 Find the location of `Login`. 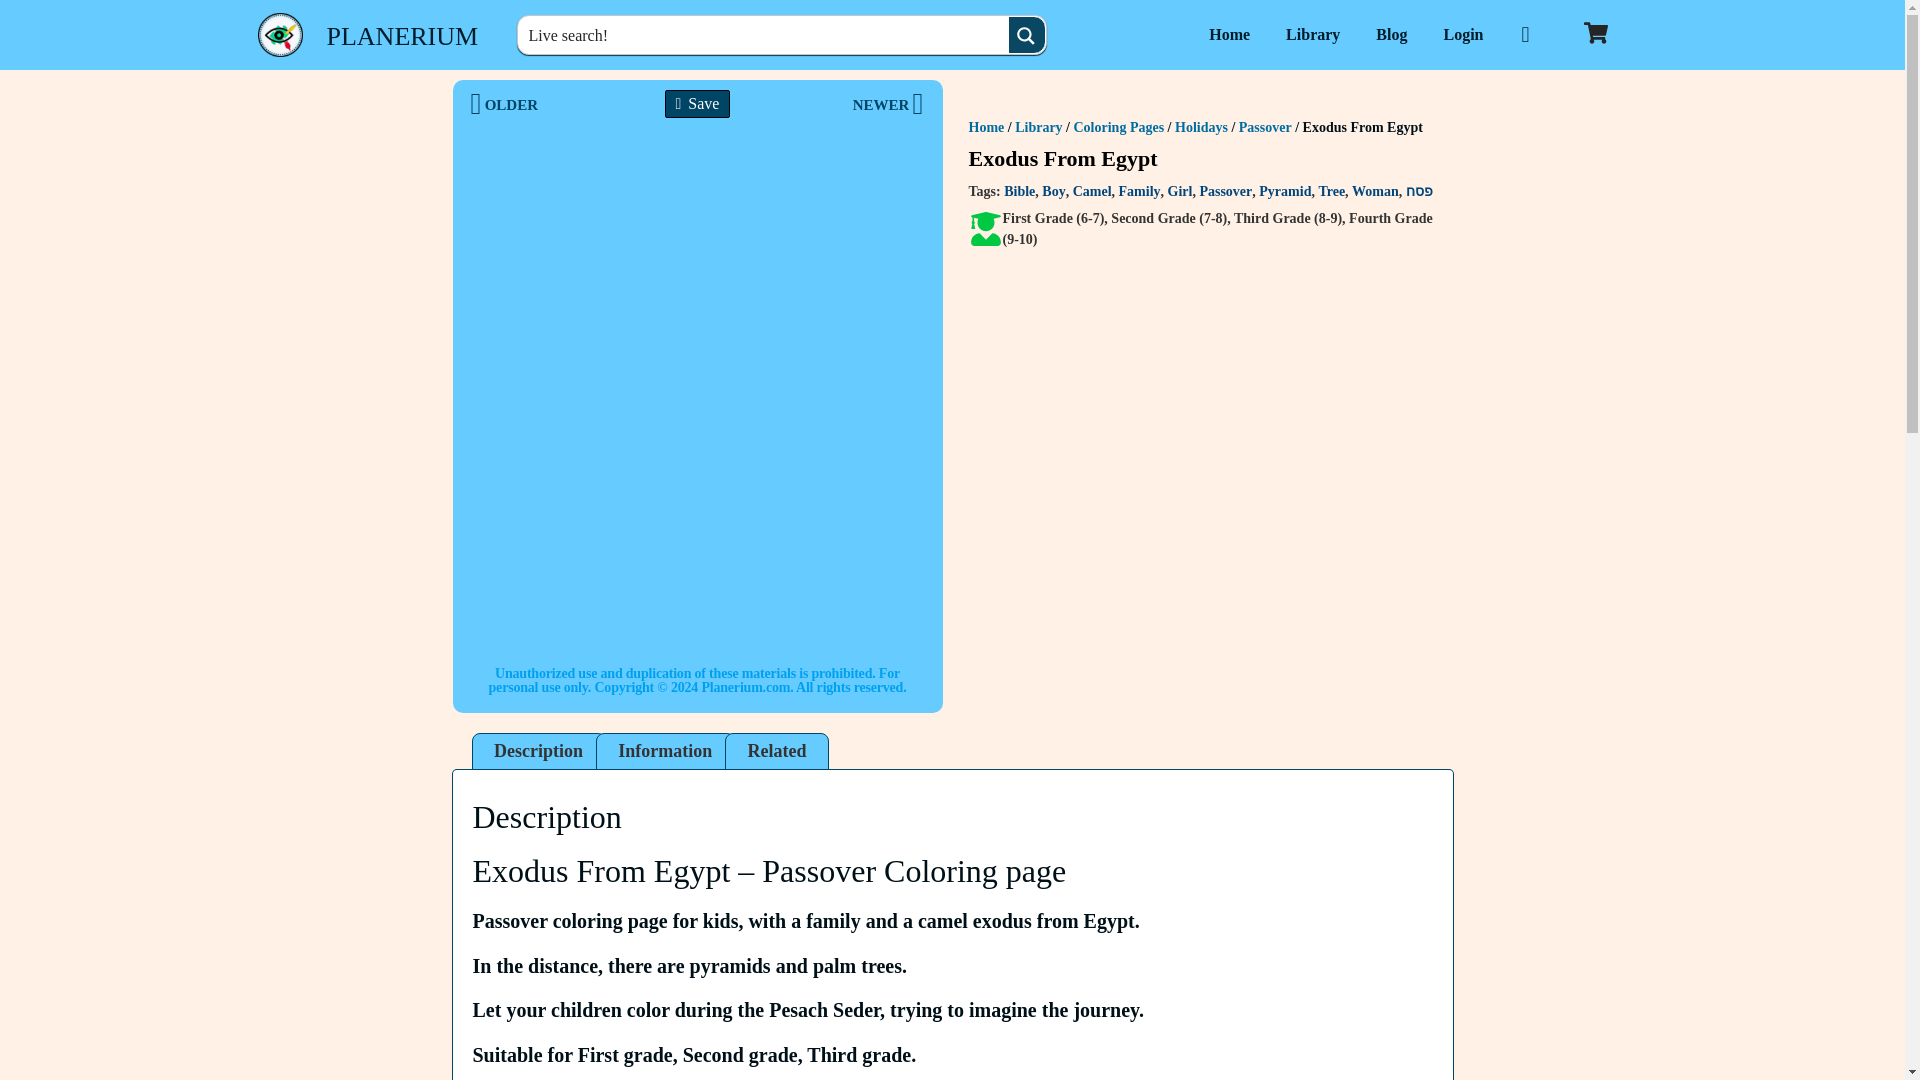

Login is located at coordinates (1462, 34).